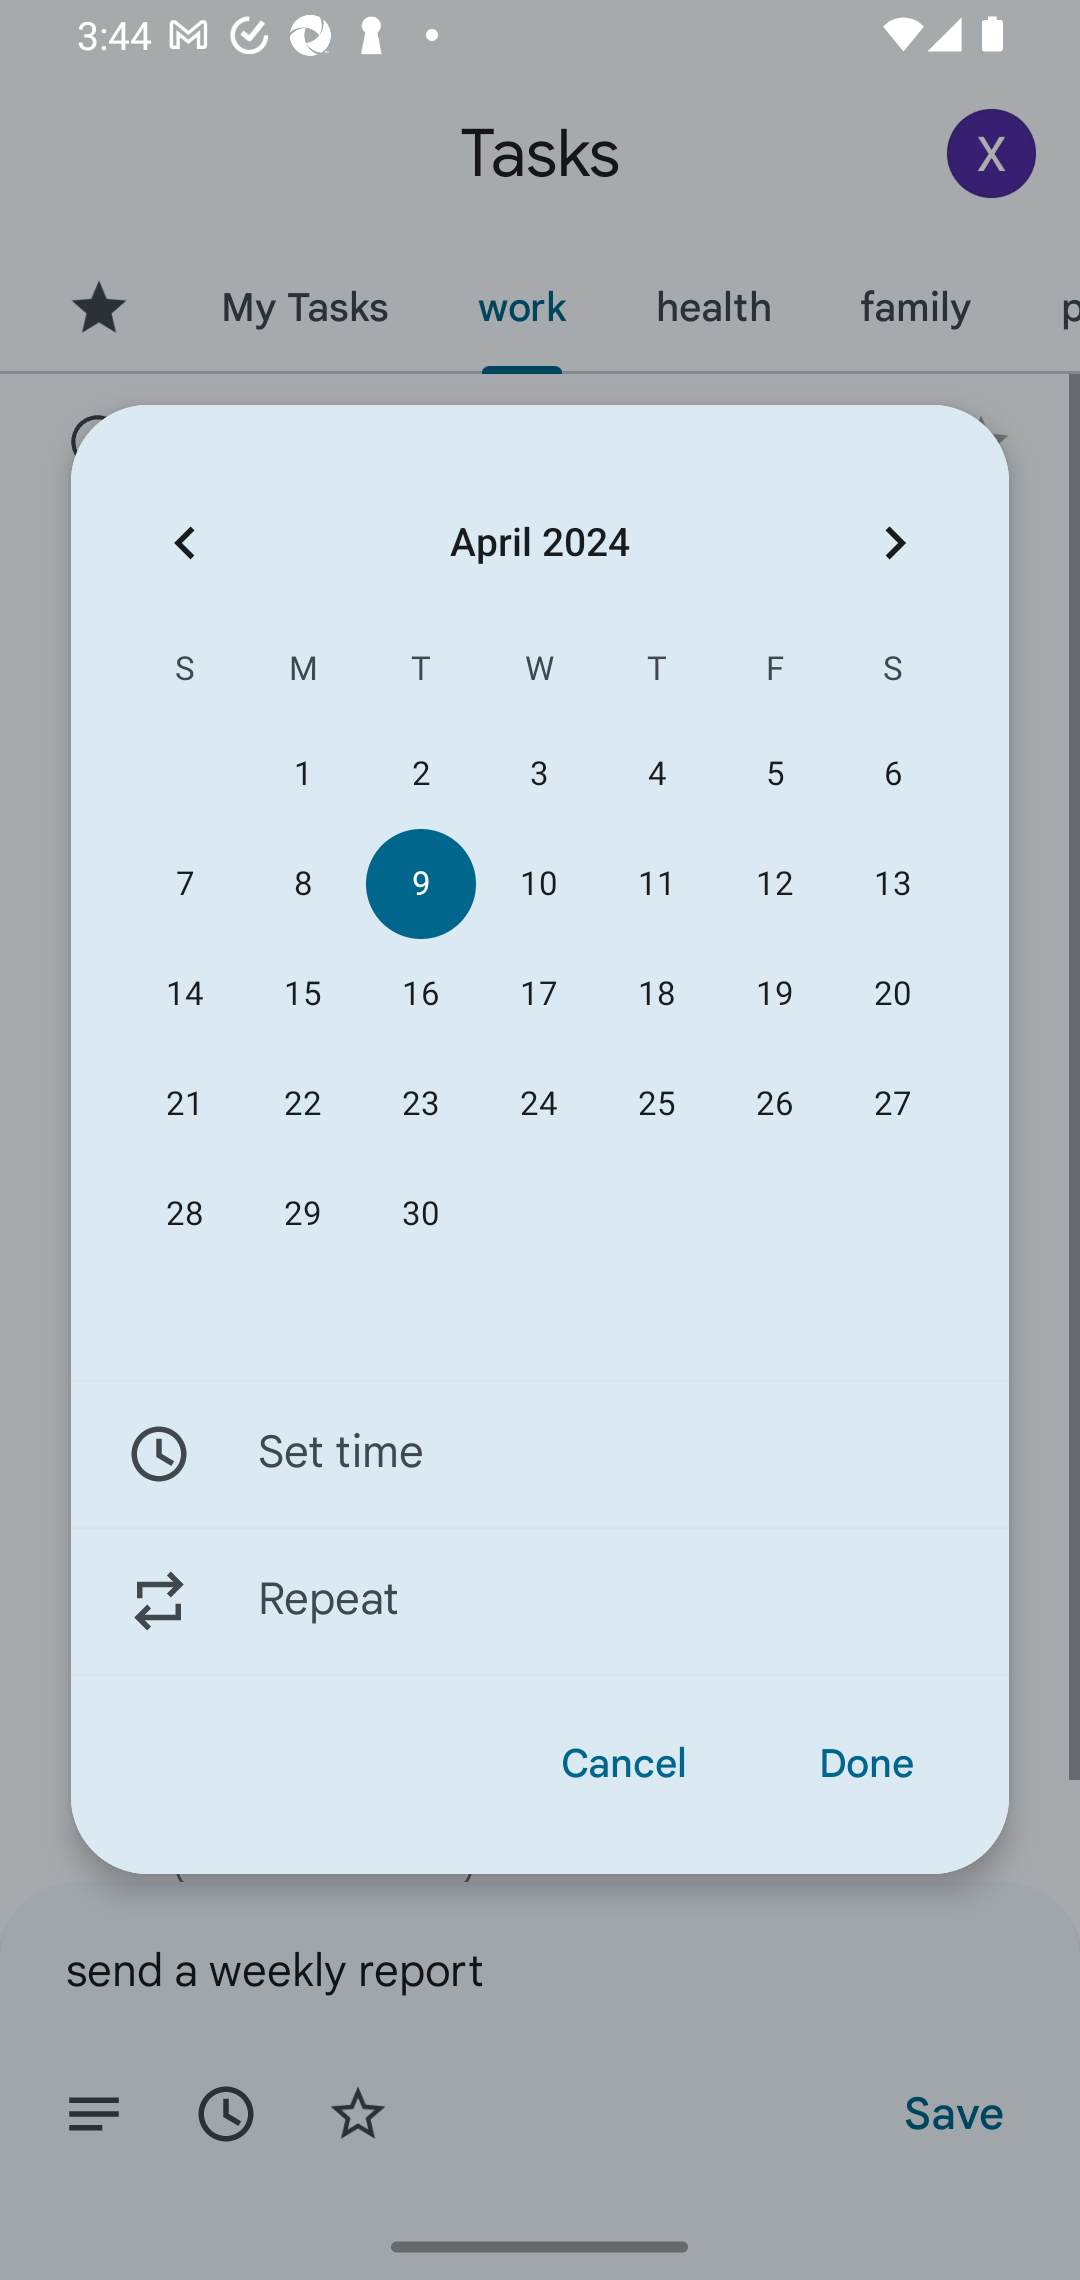  What do you see at coordinates (420, 884) in the screenshot?
I see `9 09 April 2024` at bounding box center [420, 884].